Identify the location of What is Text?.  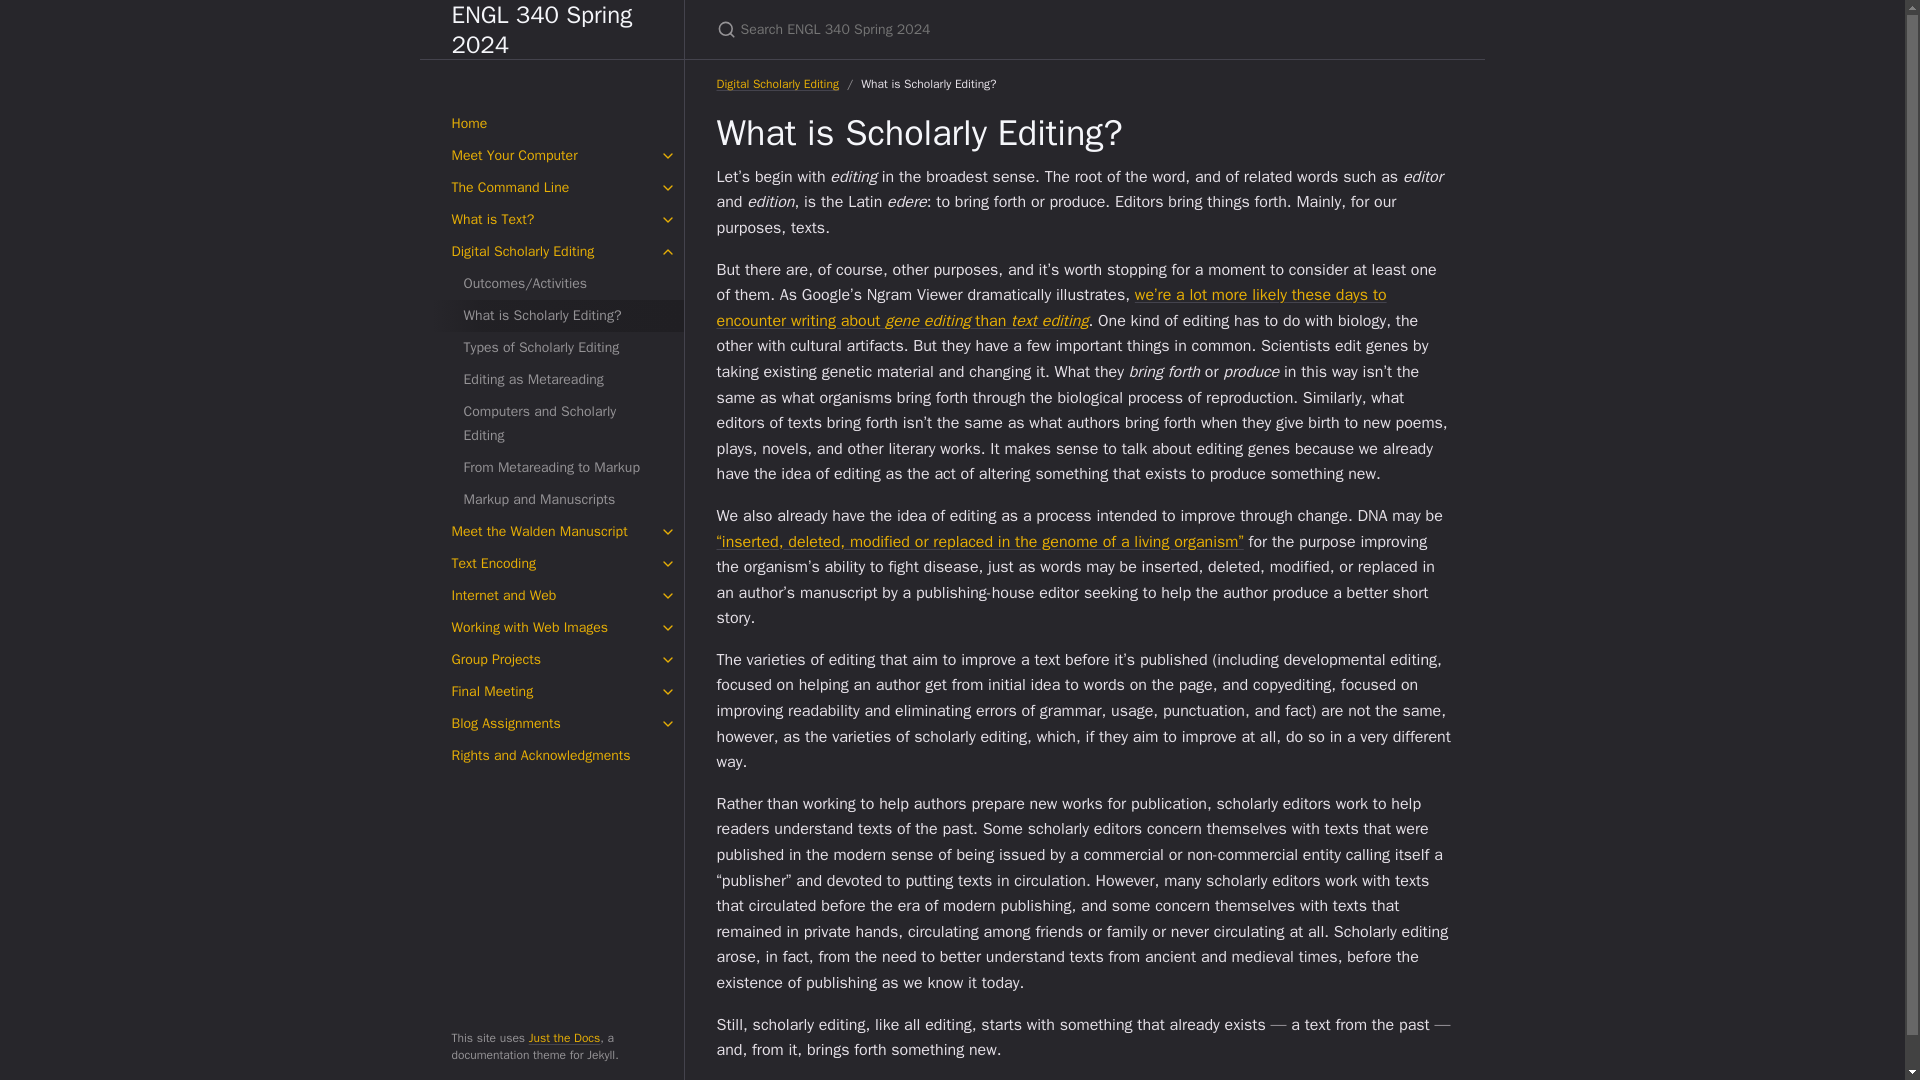
(552, 220).